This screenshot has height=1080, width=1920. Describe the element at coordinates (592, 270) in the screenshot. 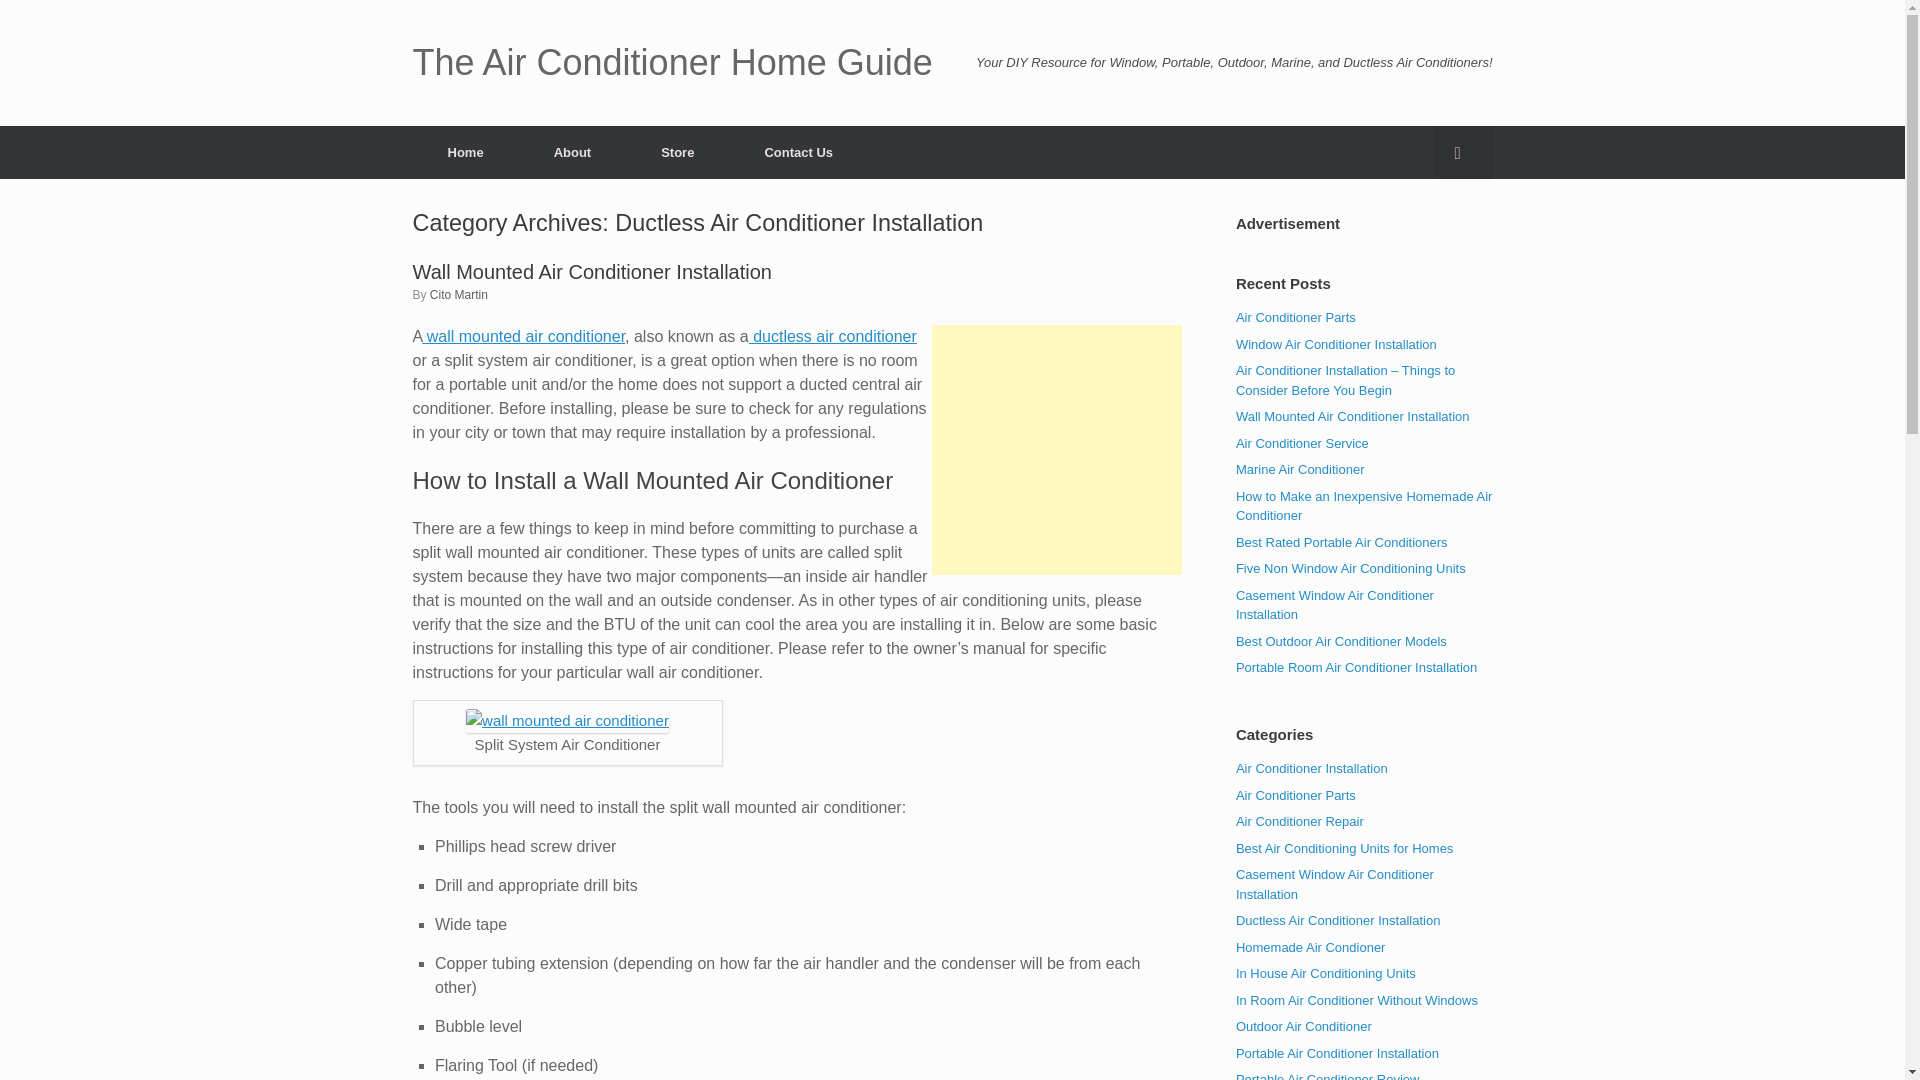

I see `Wall Mounted Air Conditioner Installation` at that location.